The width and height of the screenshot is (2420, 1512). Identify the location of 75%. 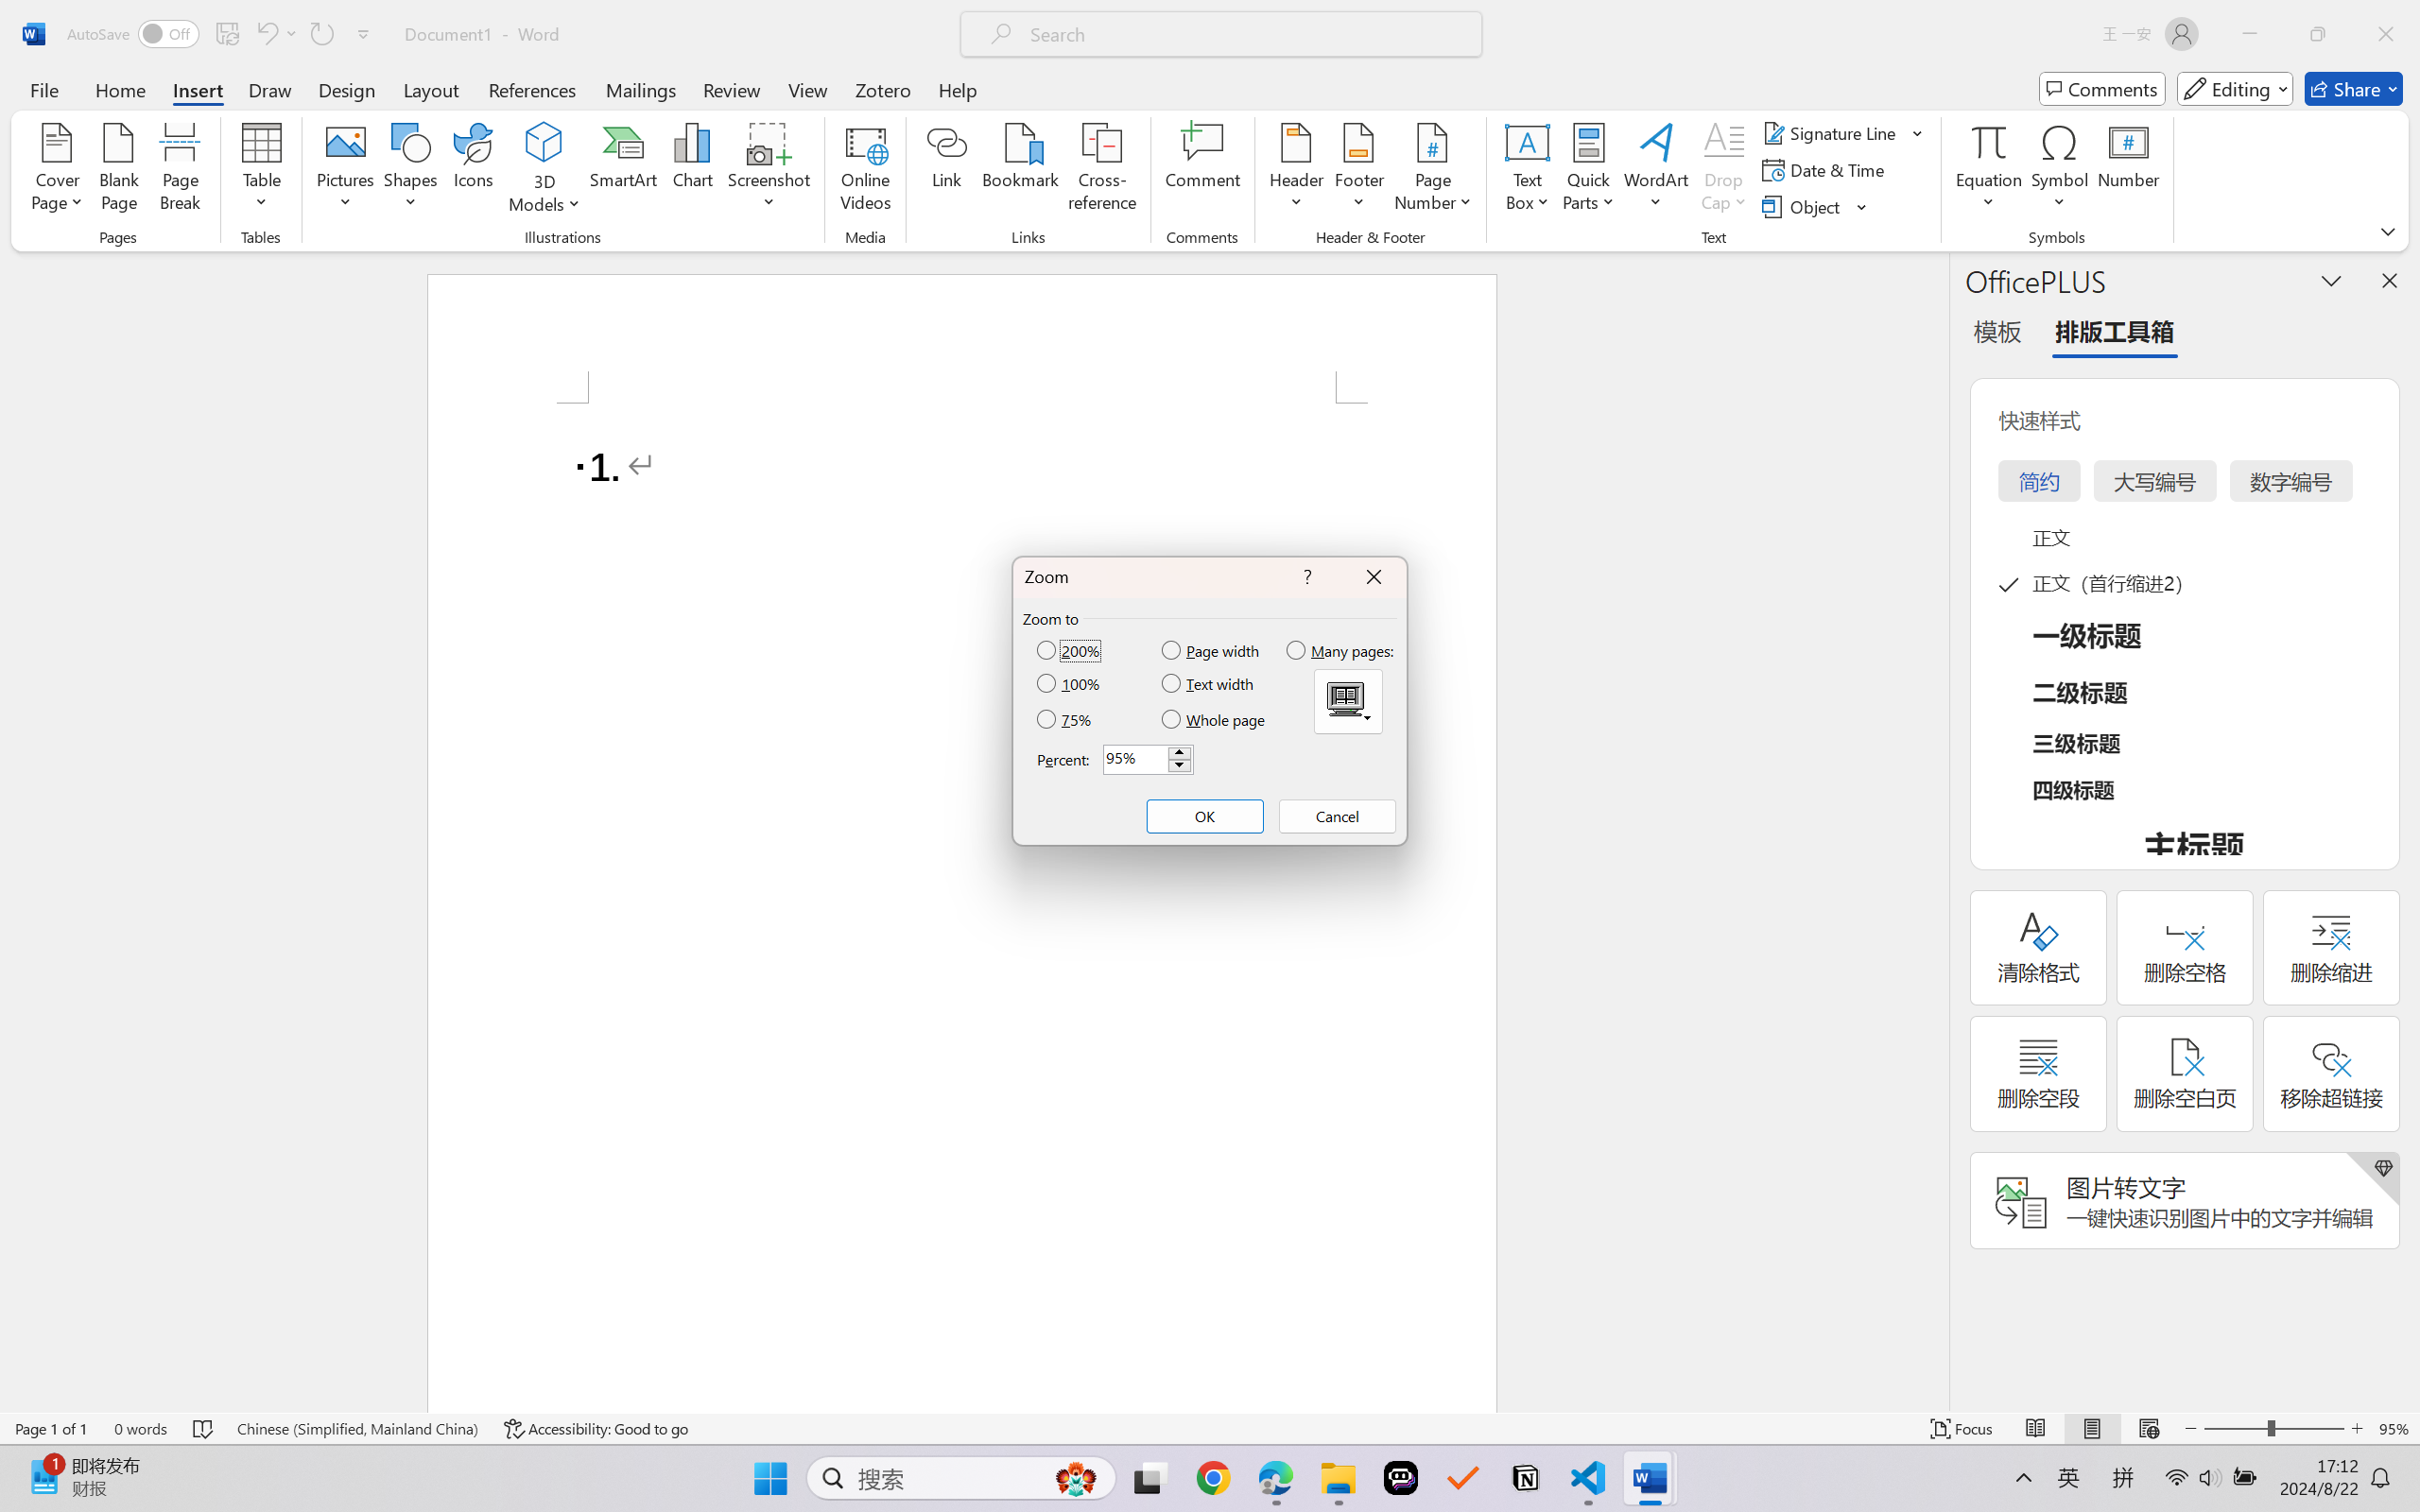
(1066, 719).